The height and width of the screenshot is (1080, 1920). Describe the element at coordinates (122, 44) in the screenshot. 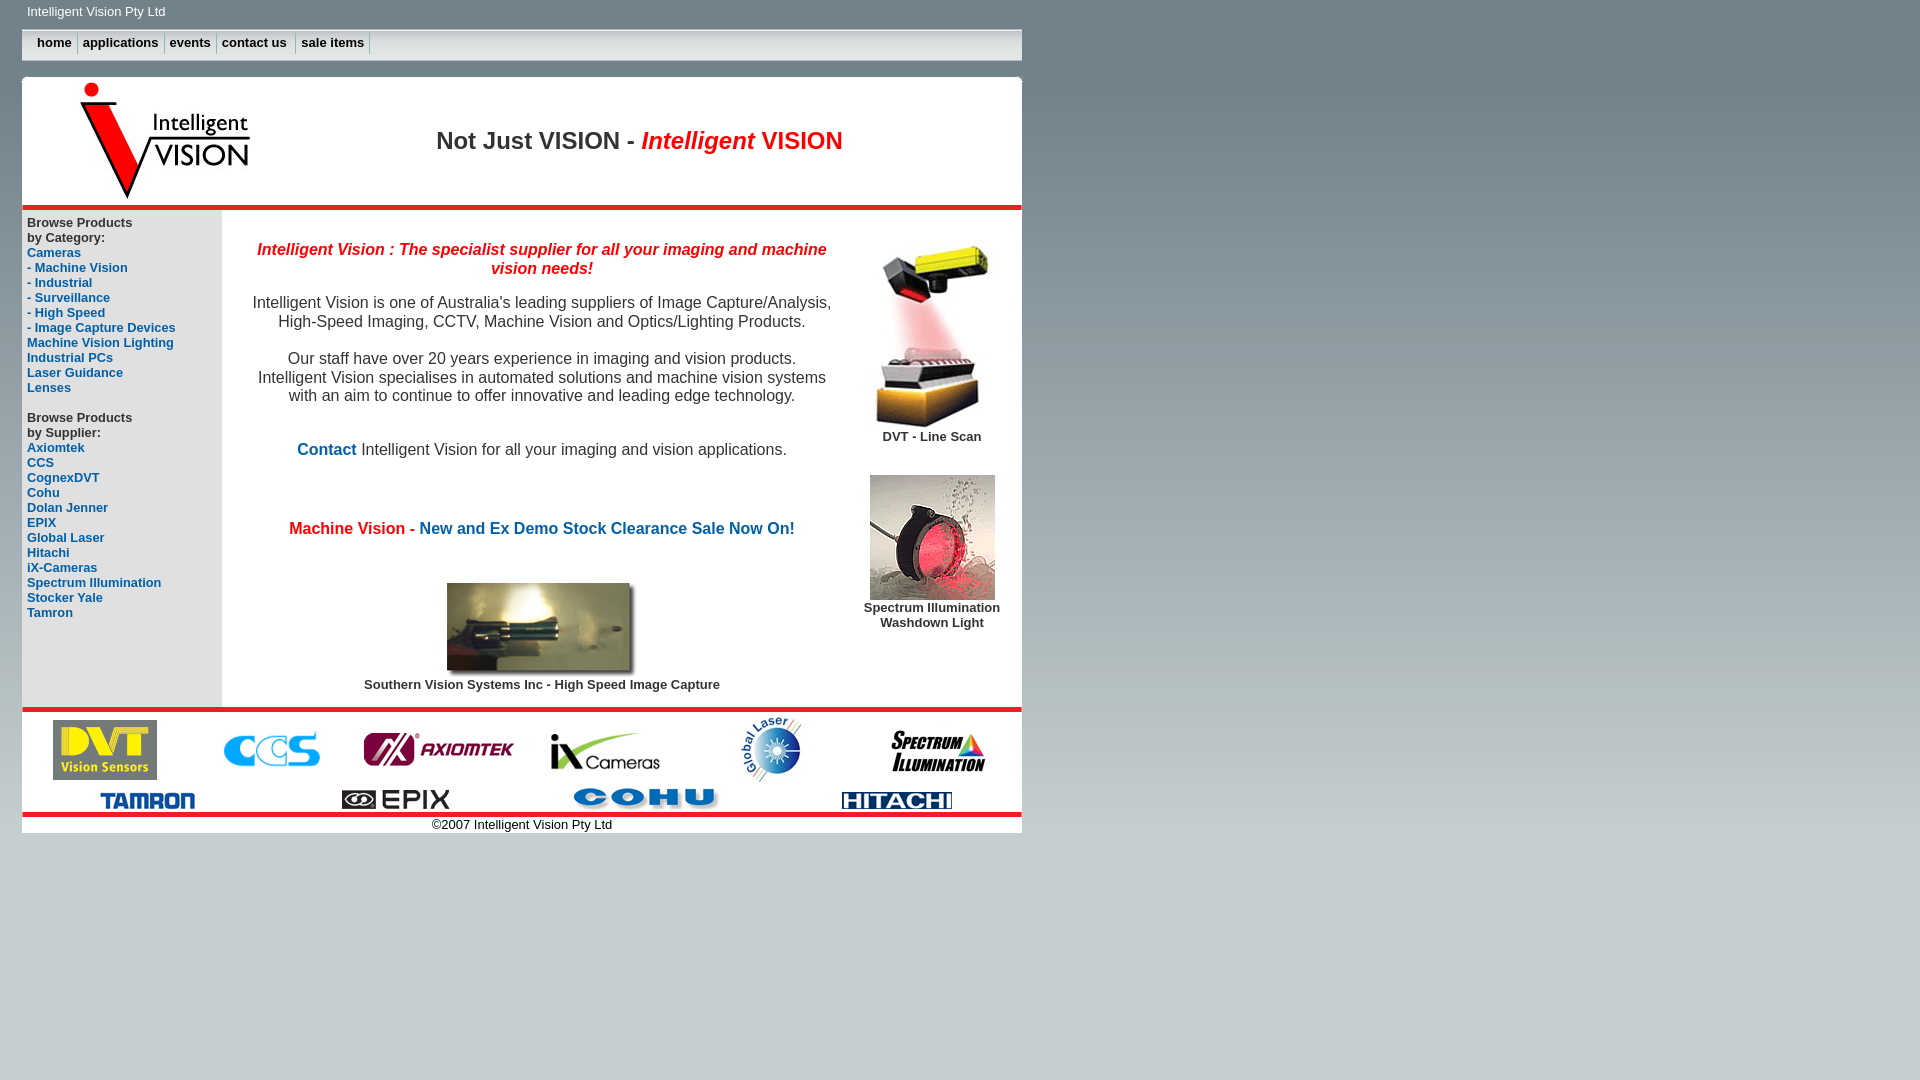

I see `applications` at that location.